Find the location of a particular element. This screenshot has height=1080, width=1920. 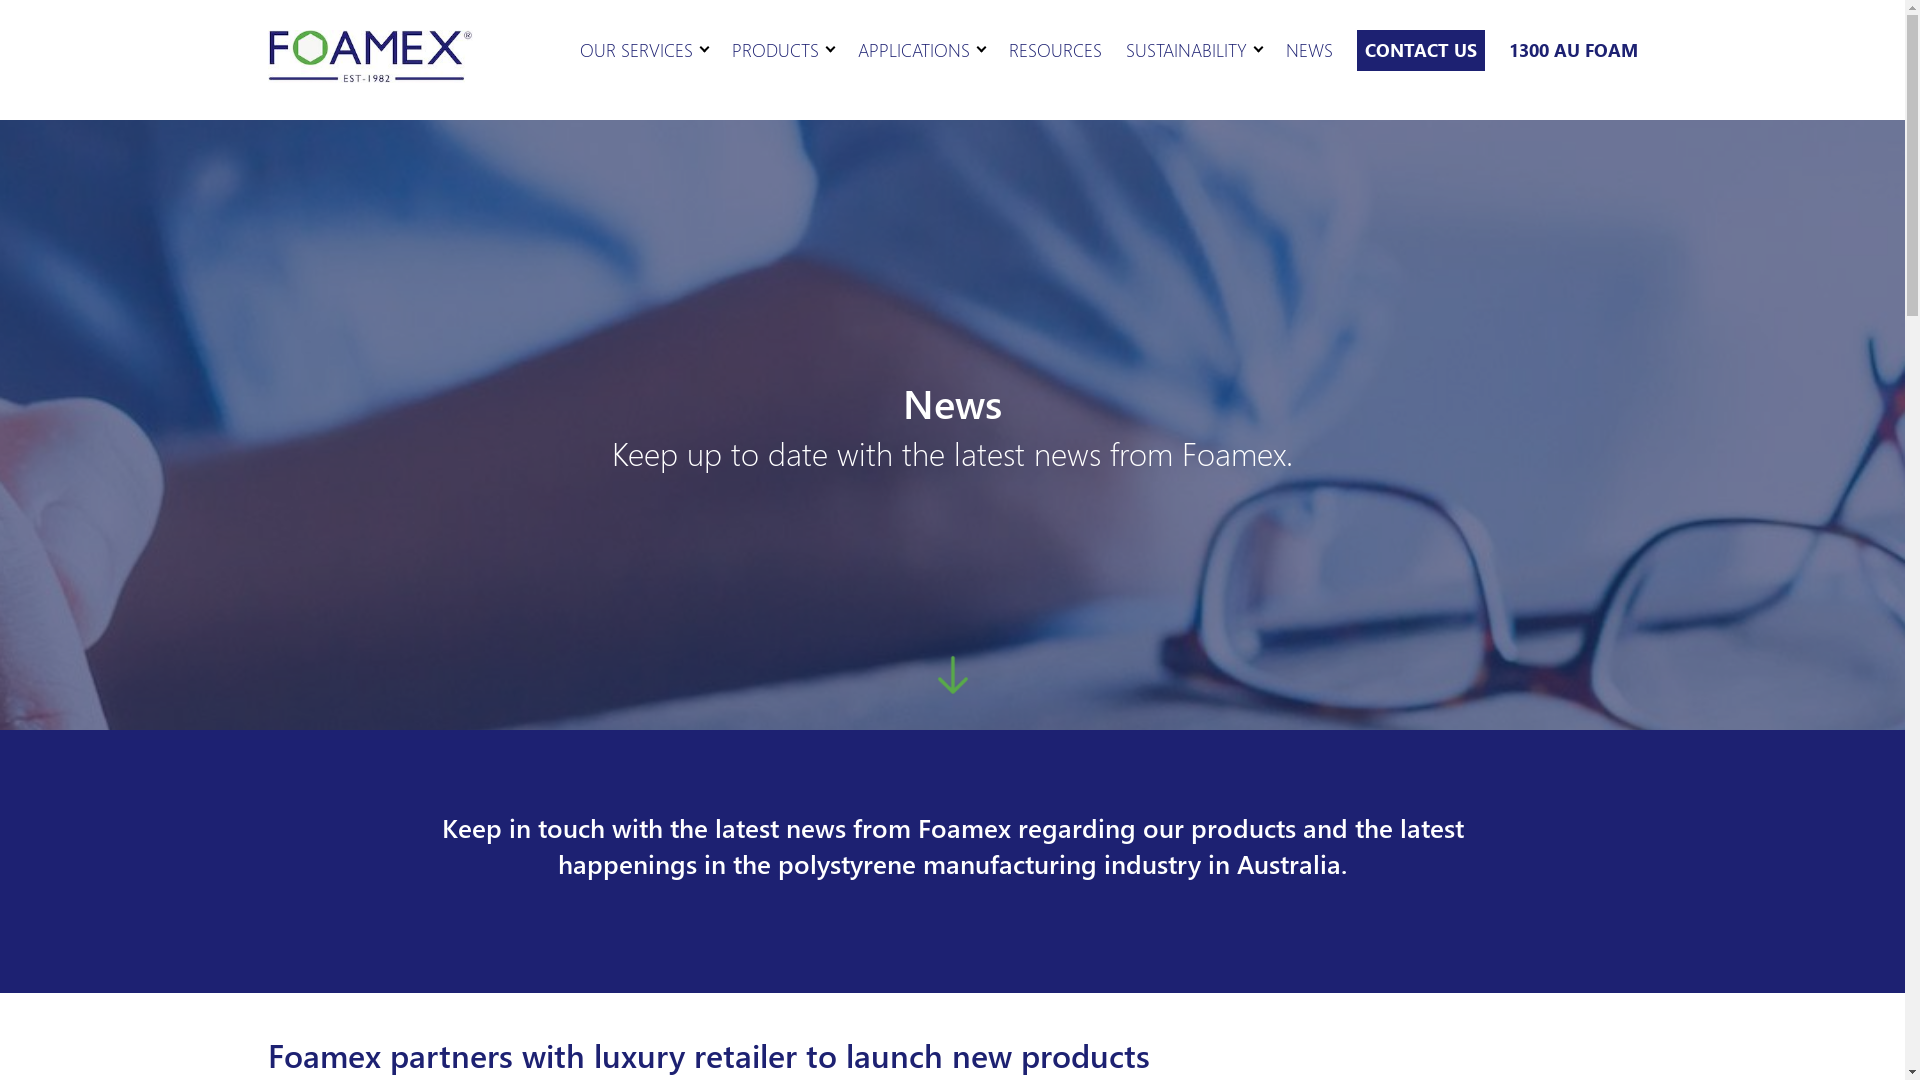

1300 AU FOAM is located at coordinates (1572, 53).